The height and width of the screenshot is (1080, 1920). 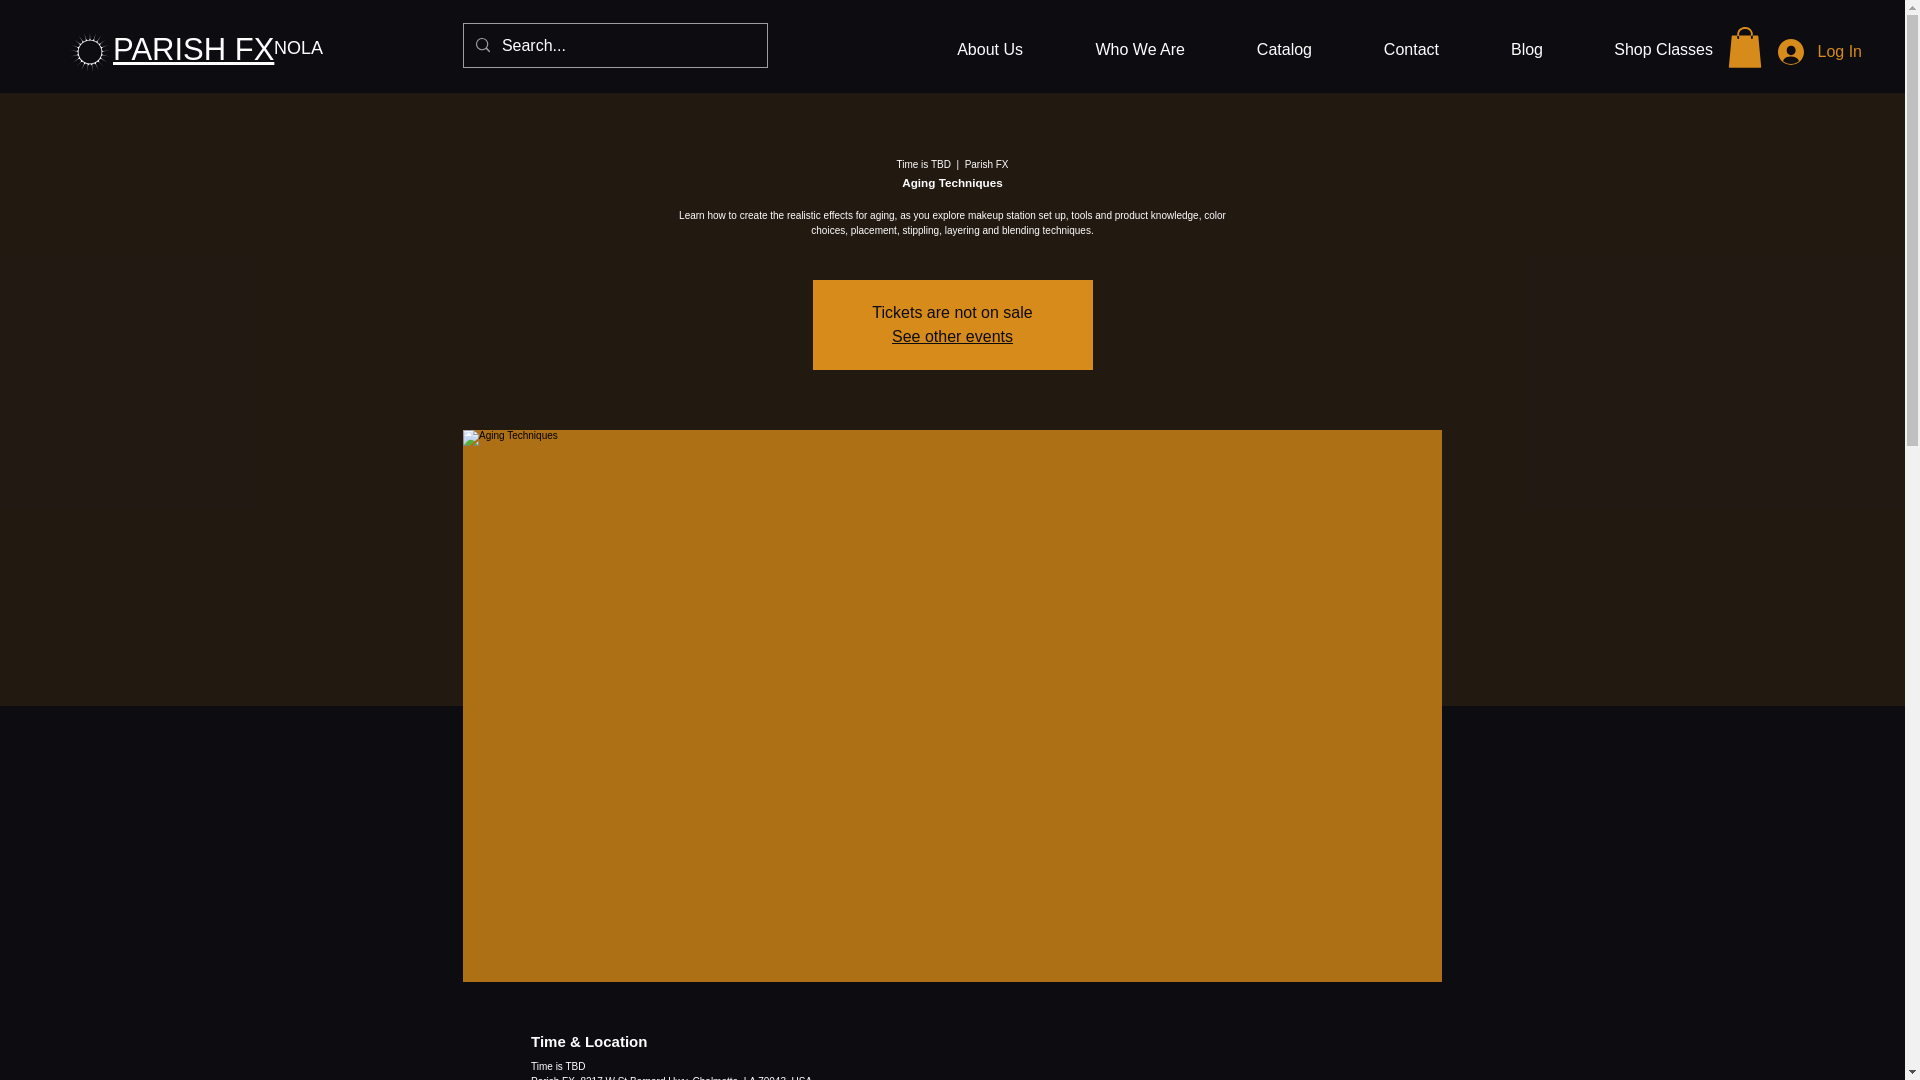 What do you see at coordinates (1119, 50) in the screenshot?
I see `Who We Are` at bounding box center [1119, 50].